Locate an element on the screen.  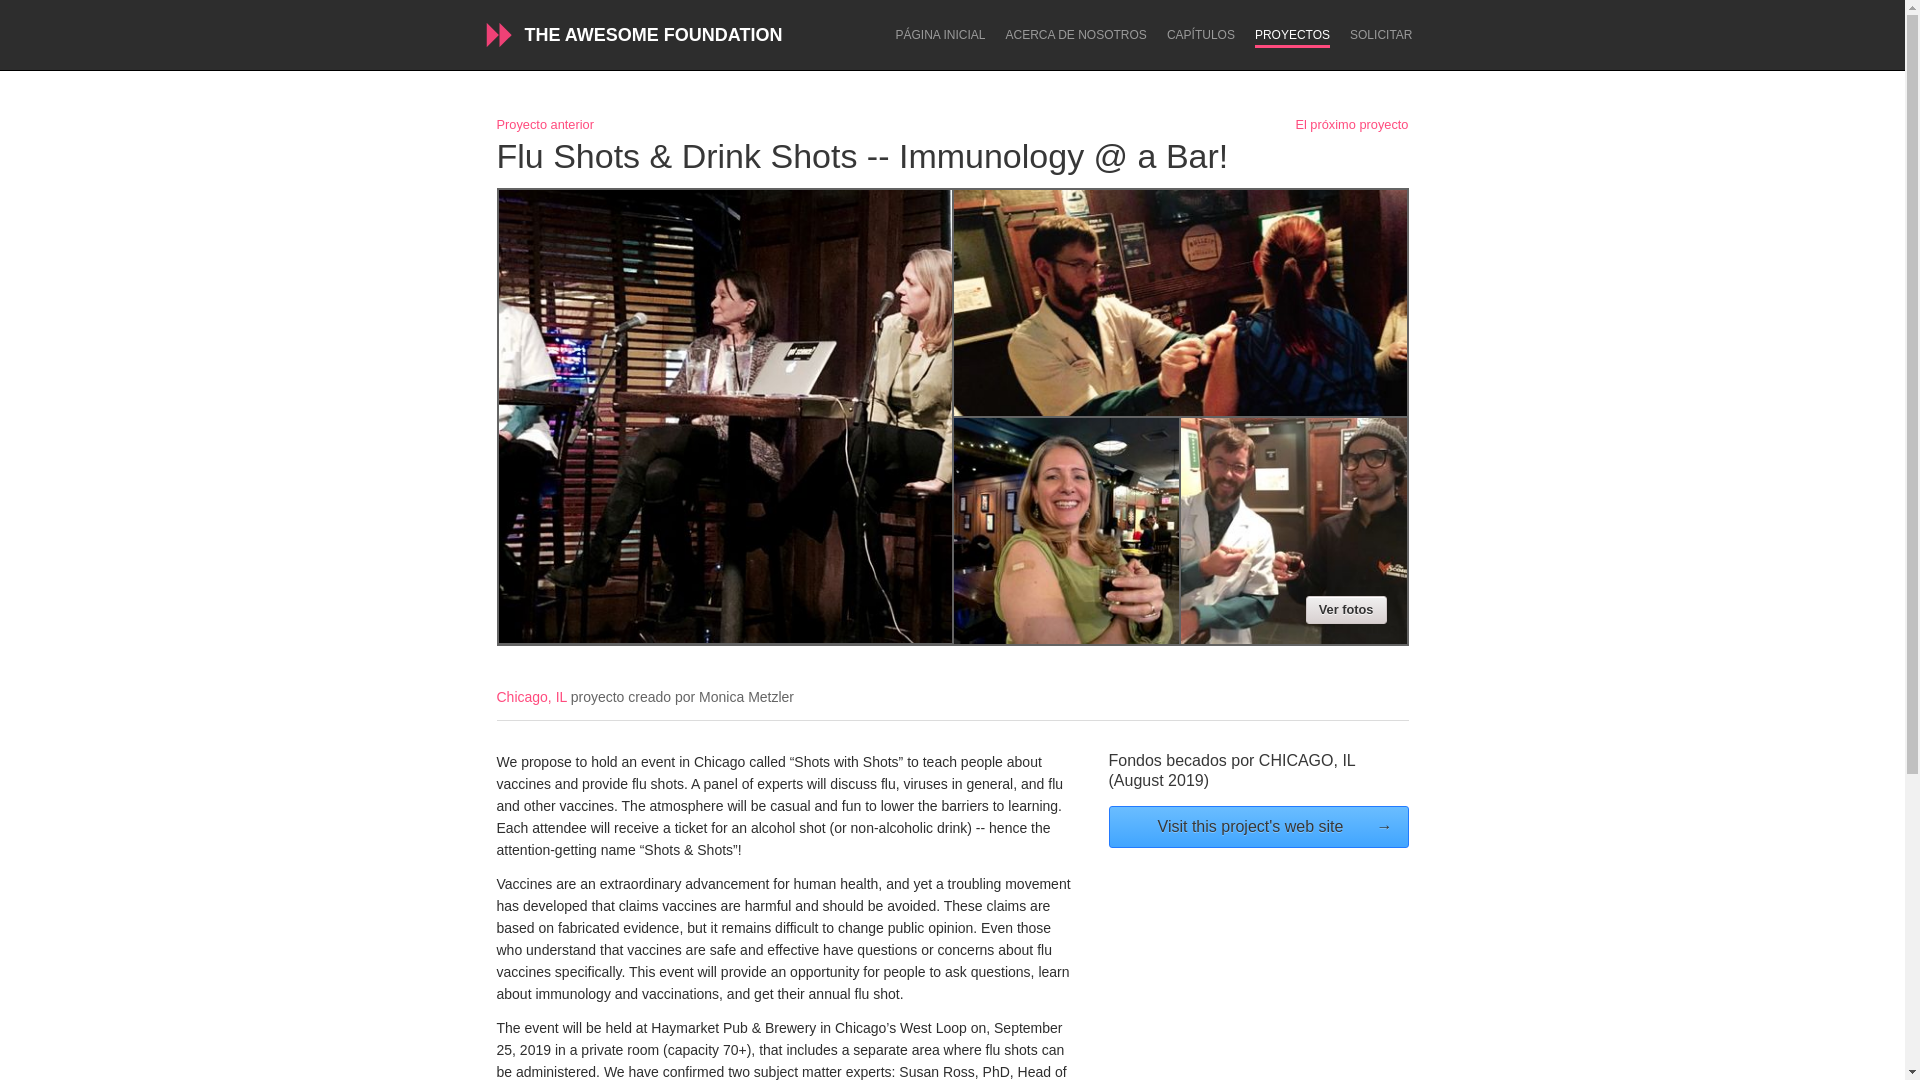
SOLICITAR is located at coordinates (1380, 36).